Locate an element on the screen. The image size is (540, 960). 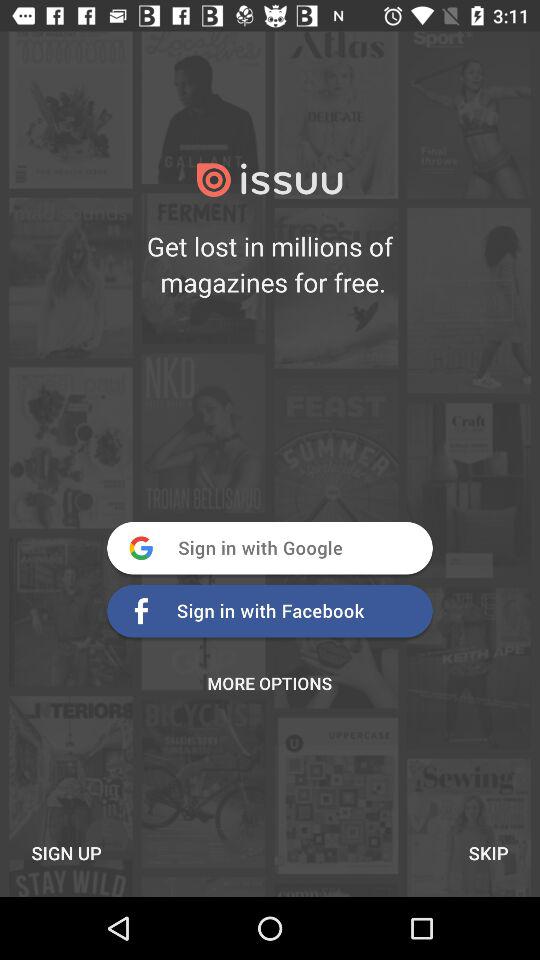
tap the skip at the bottom right corner is located at coordinates (488, 852).